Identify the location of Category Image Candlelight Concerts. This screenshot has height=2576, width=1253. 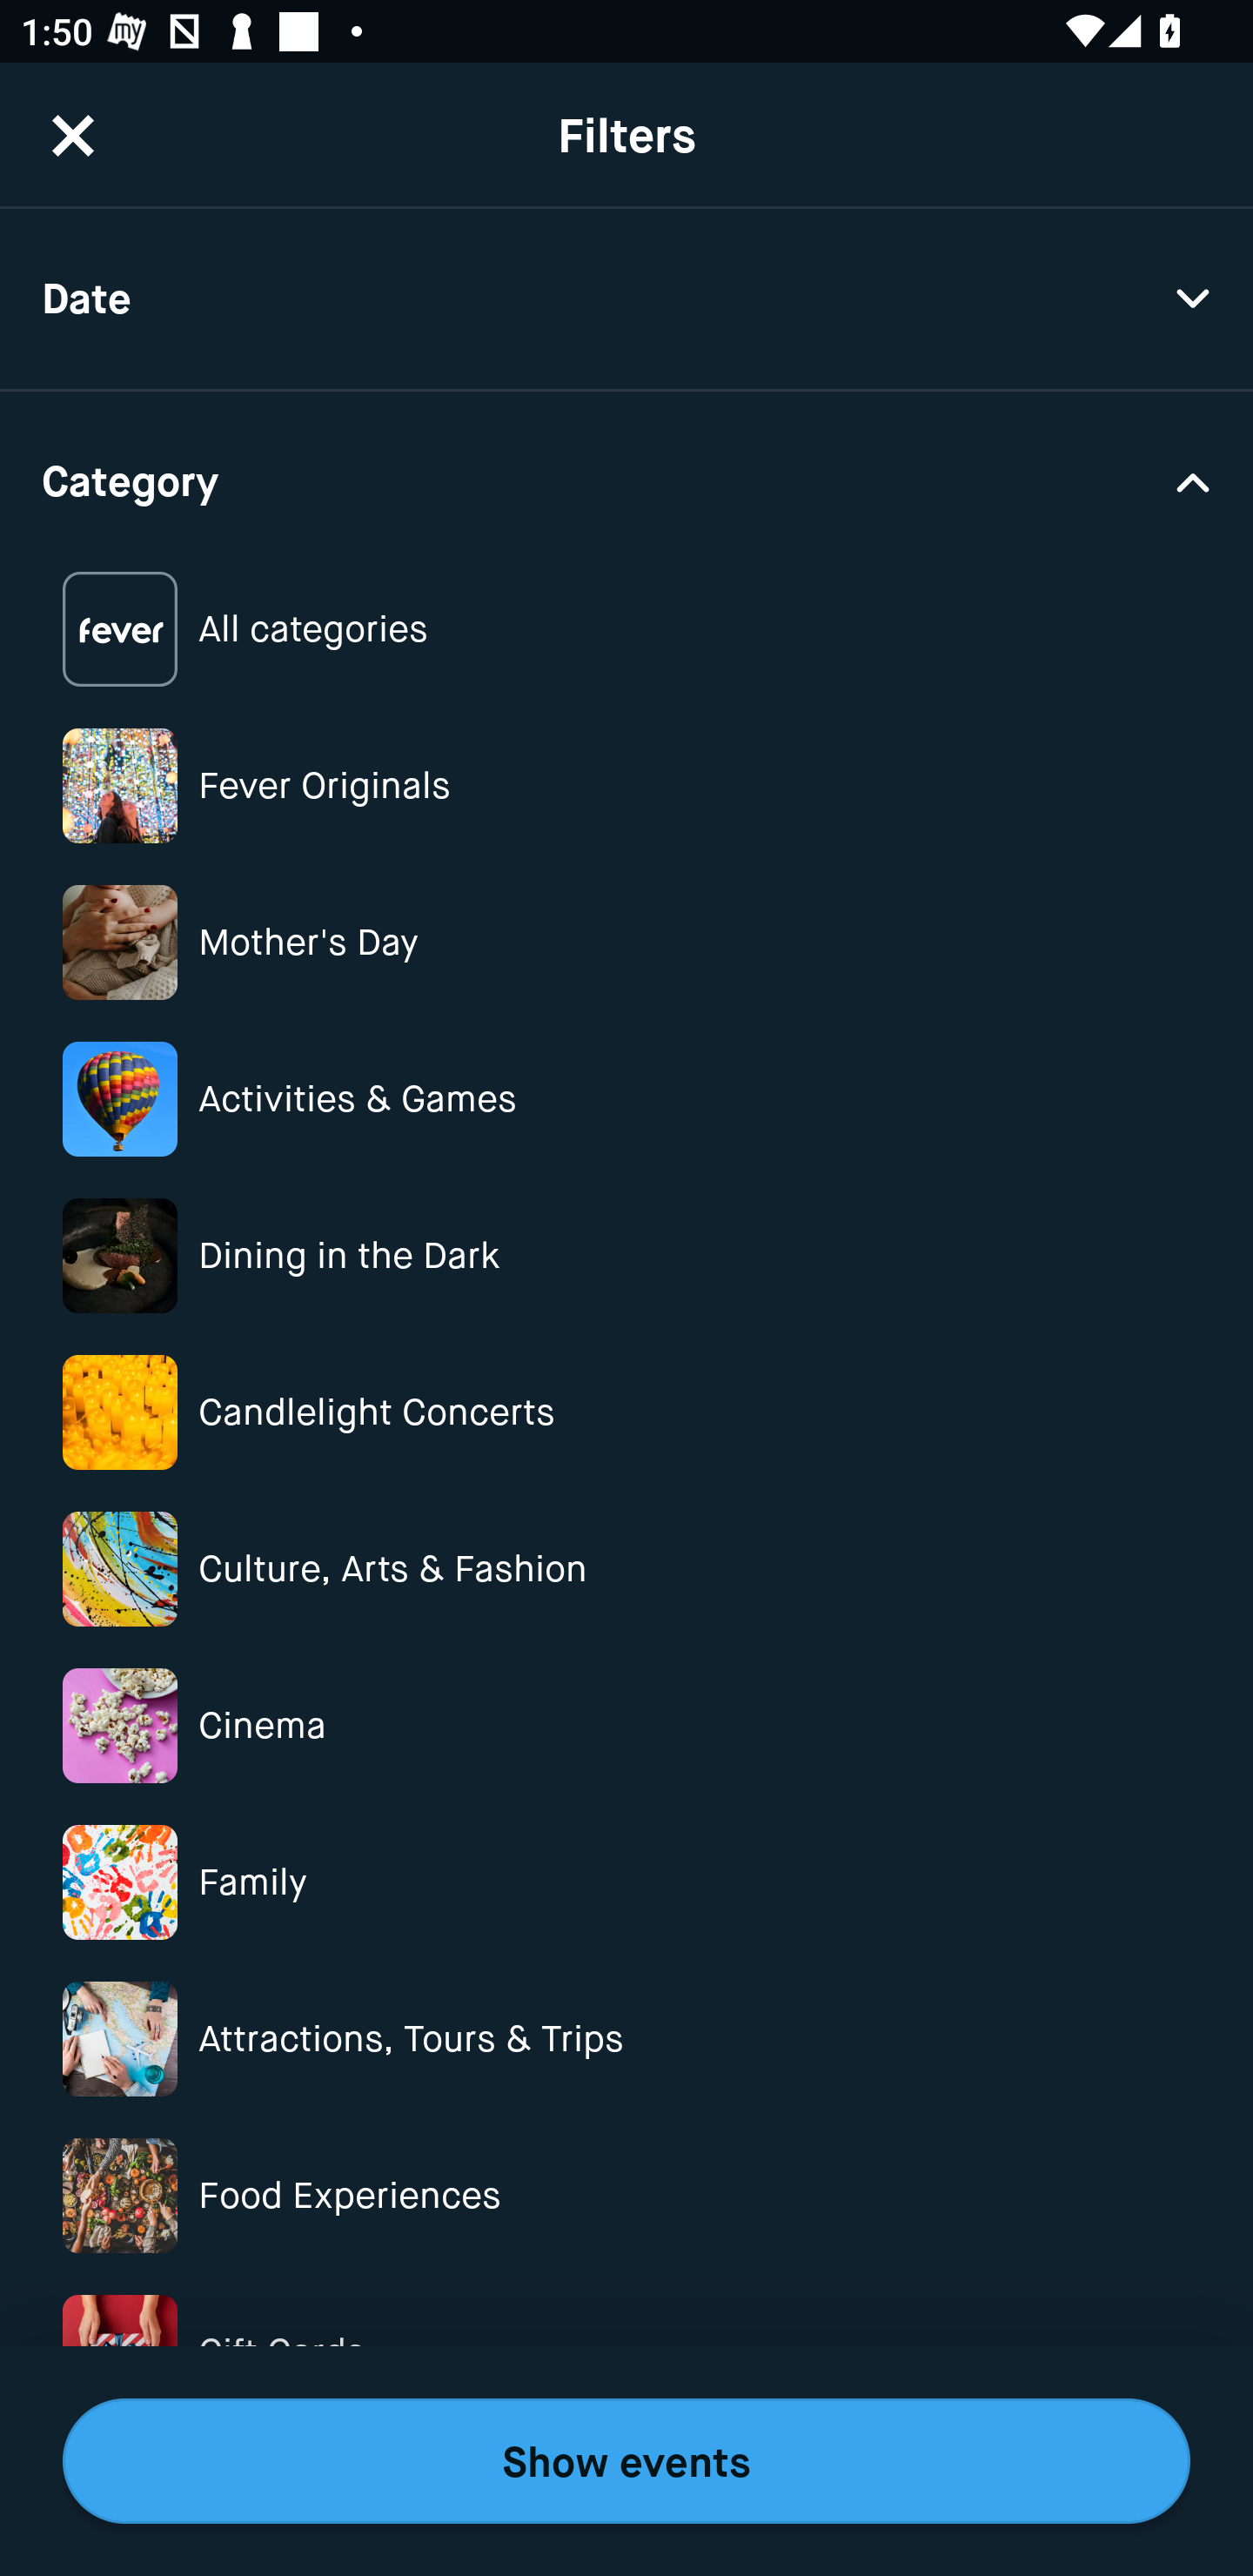
(626, 1413).